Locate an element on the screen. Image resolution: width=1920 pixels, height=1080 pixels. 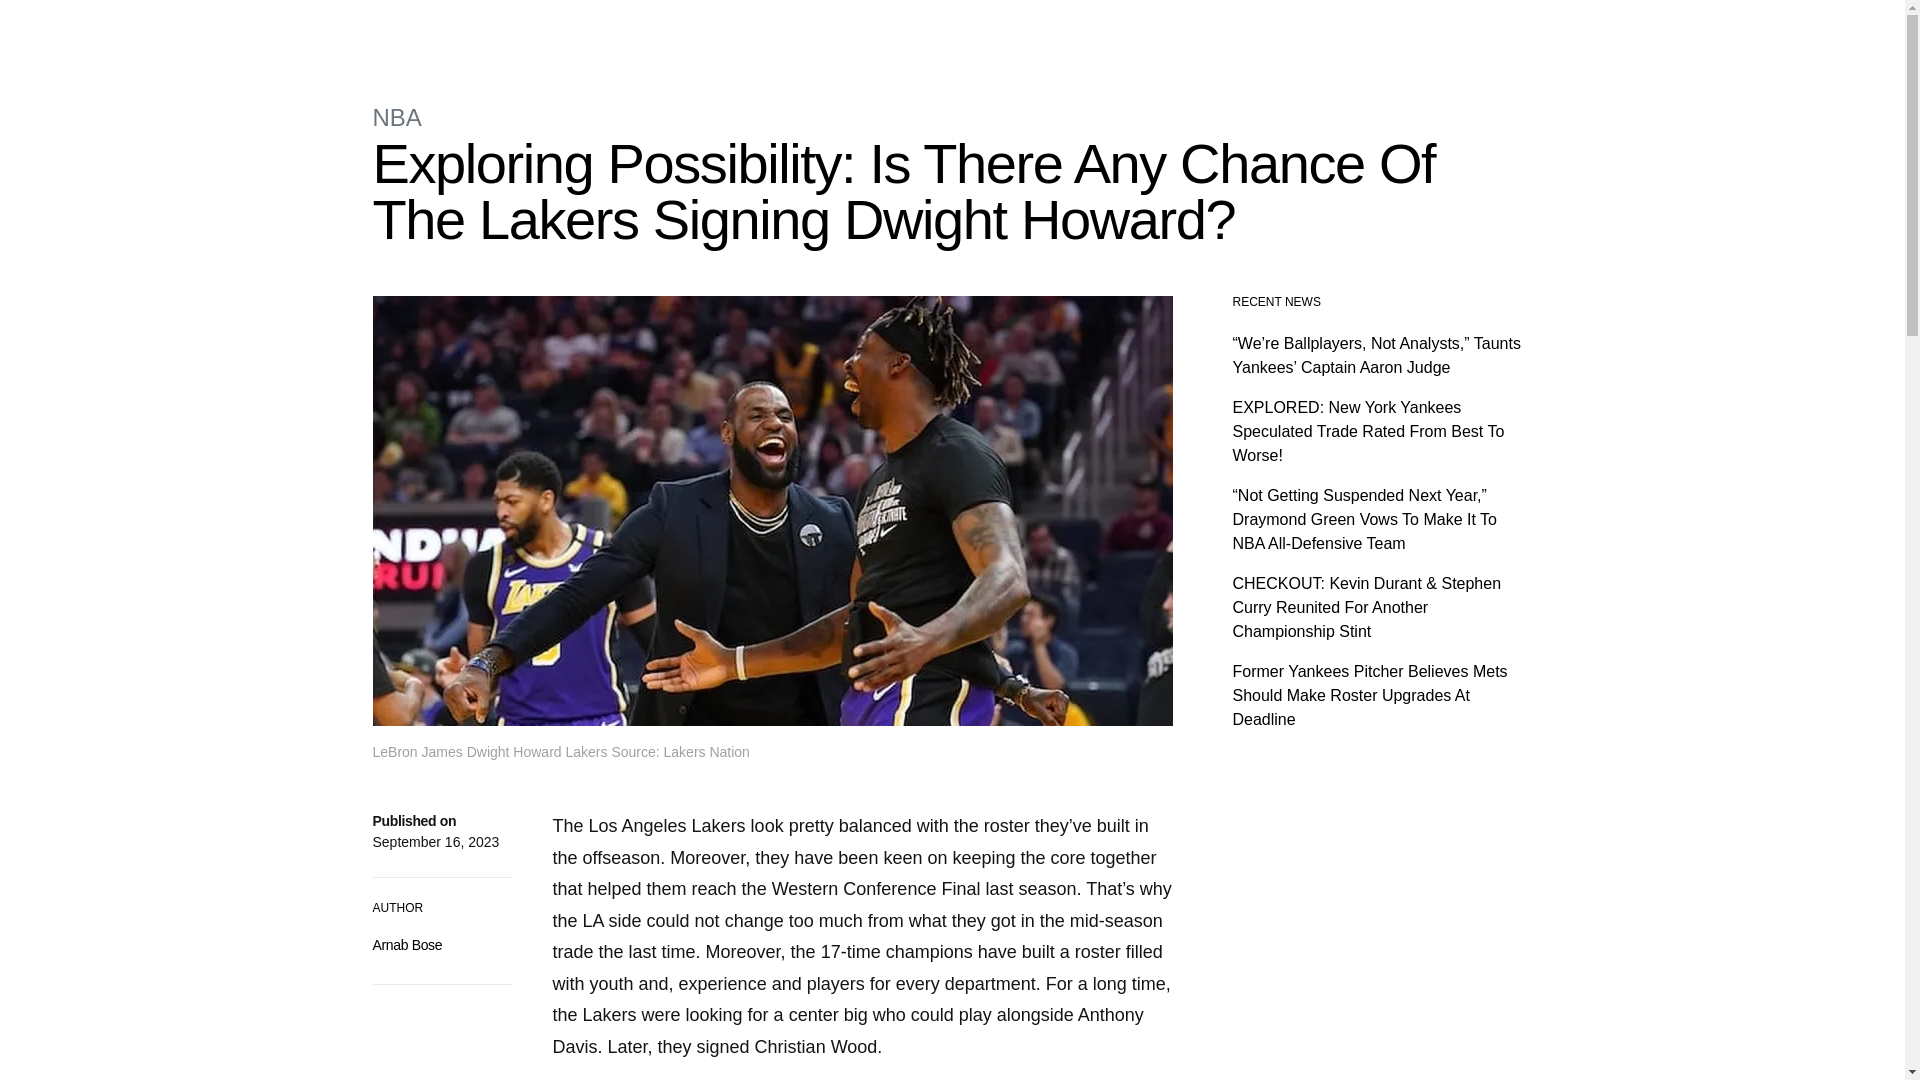
Formula 1 is located at coordinates (570, 30).